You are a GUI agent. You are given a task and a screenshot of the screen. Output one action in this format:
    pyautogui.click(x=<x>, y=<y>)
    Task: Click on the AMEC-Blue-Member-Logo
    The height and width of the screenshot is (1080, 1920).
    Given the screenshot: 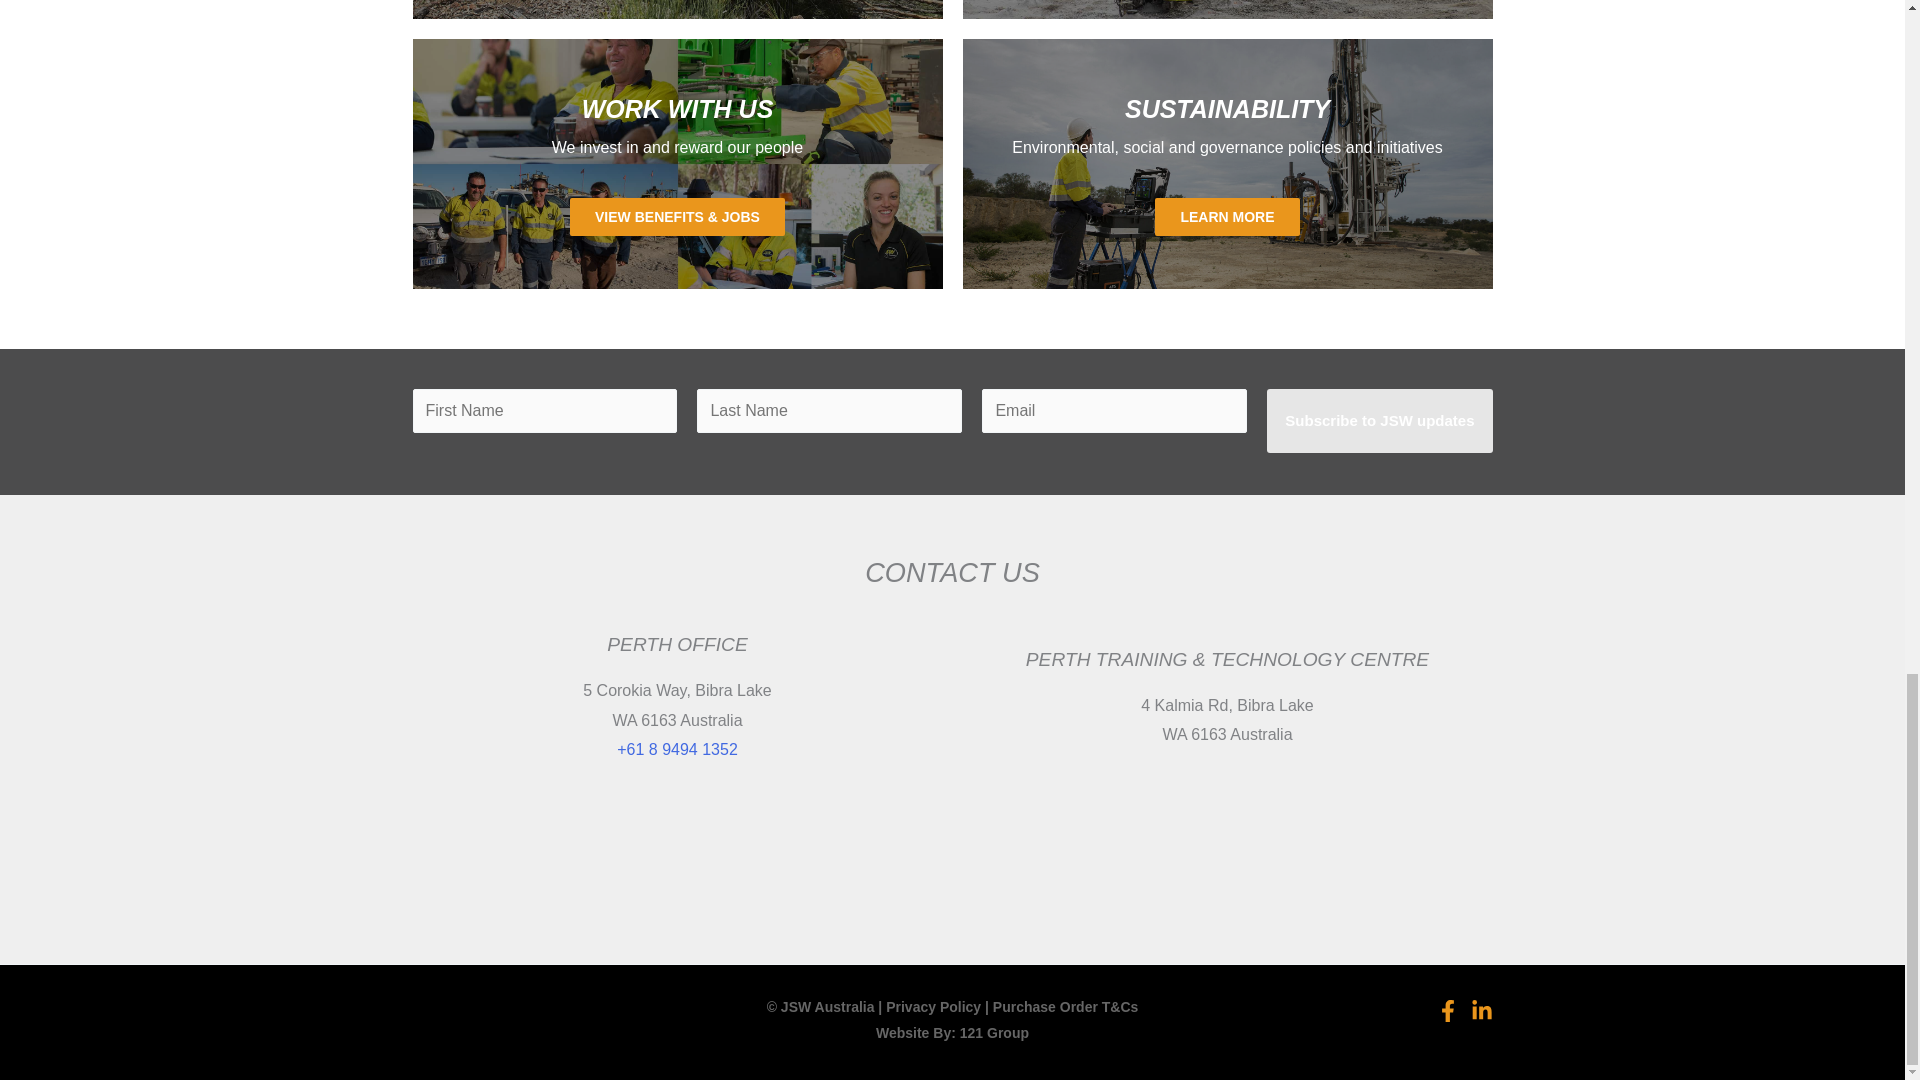 What is the action you would take?
    pyautogui.click(x=952, y=854)
    